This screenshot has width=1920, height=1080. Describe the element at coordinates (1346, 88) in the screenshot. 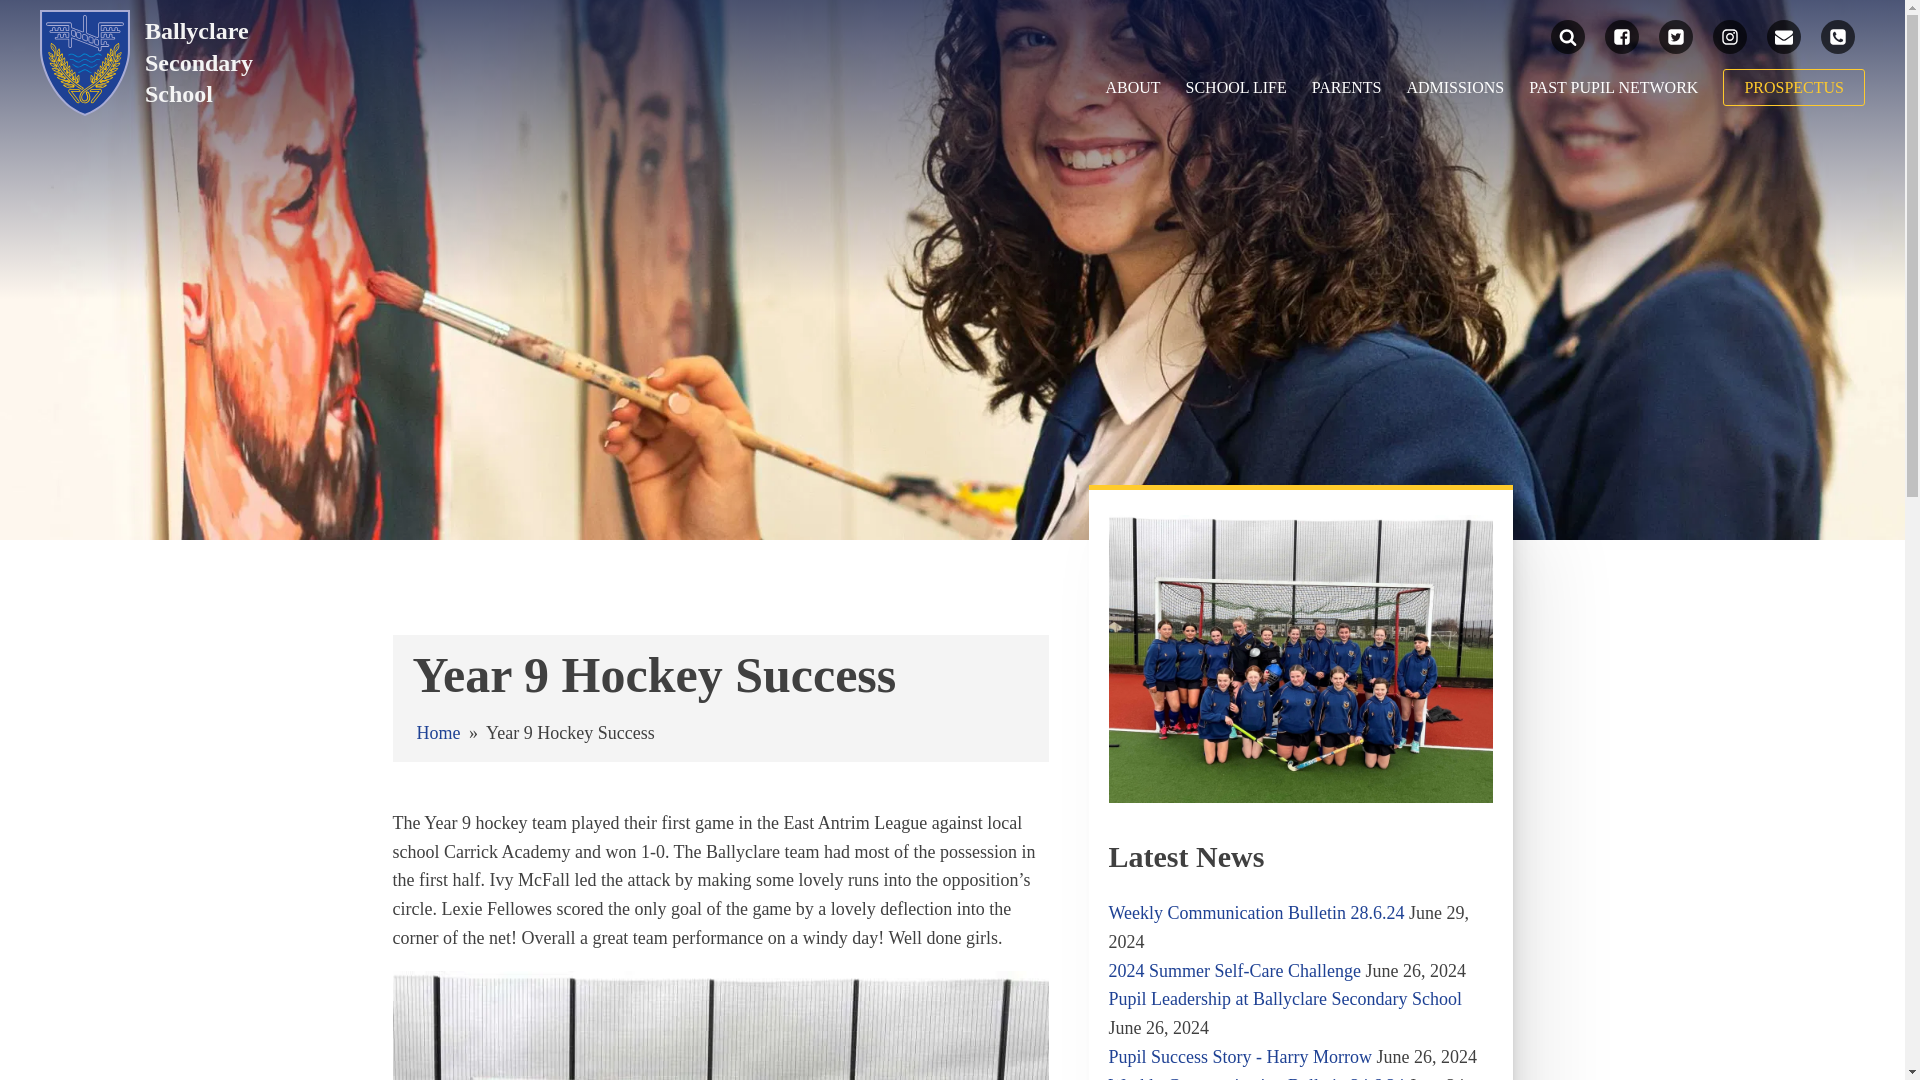

I see `PARENTS` at that location.